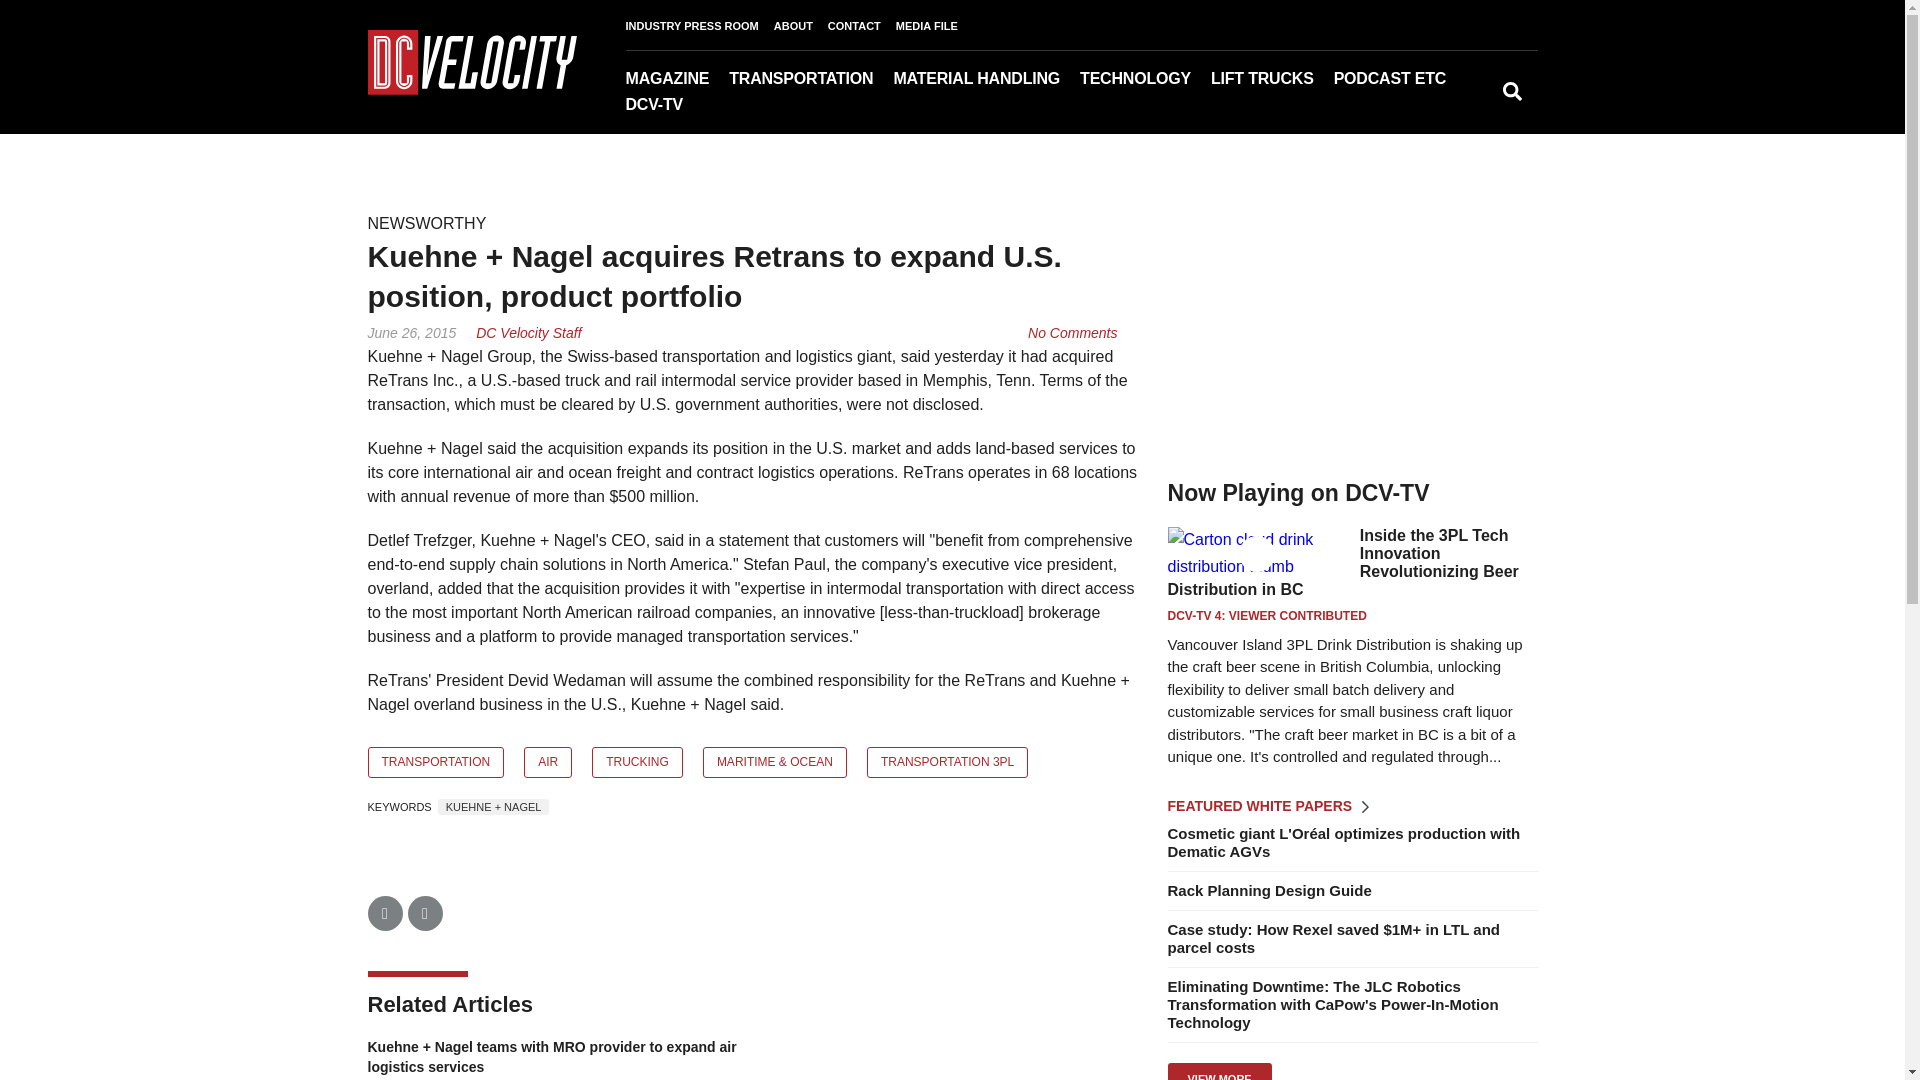  I want to click on TECHNOLOGY, so click(1145, 78).